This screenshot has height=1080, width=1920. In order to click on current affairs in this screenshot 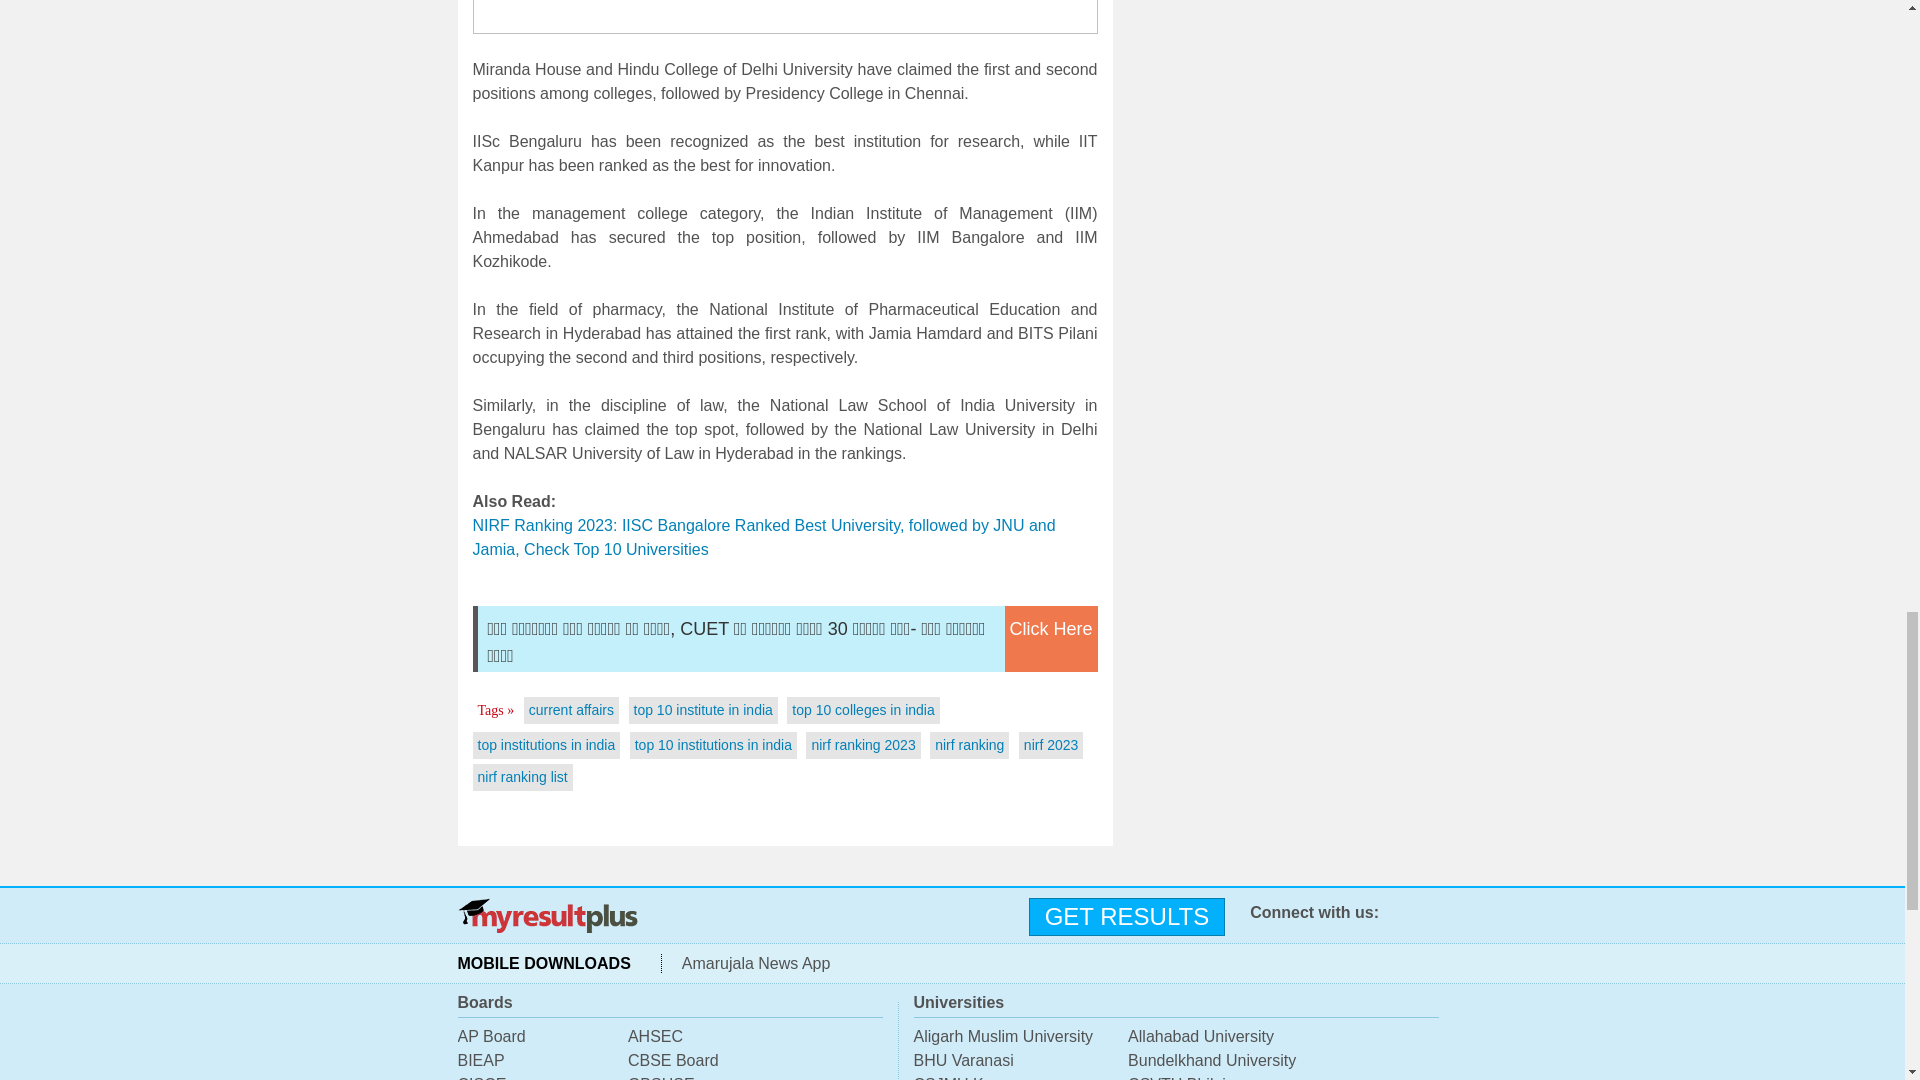, I will do `click(572, 710)`.